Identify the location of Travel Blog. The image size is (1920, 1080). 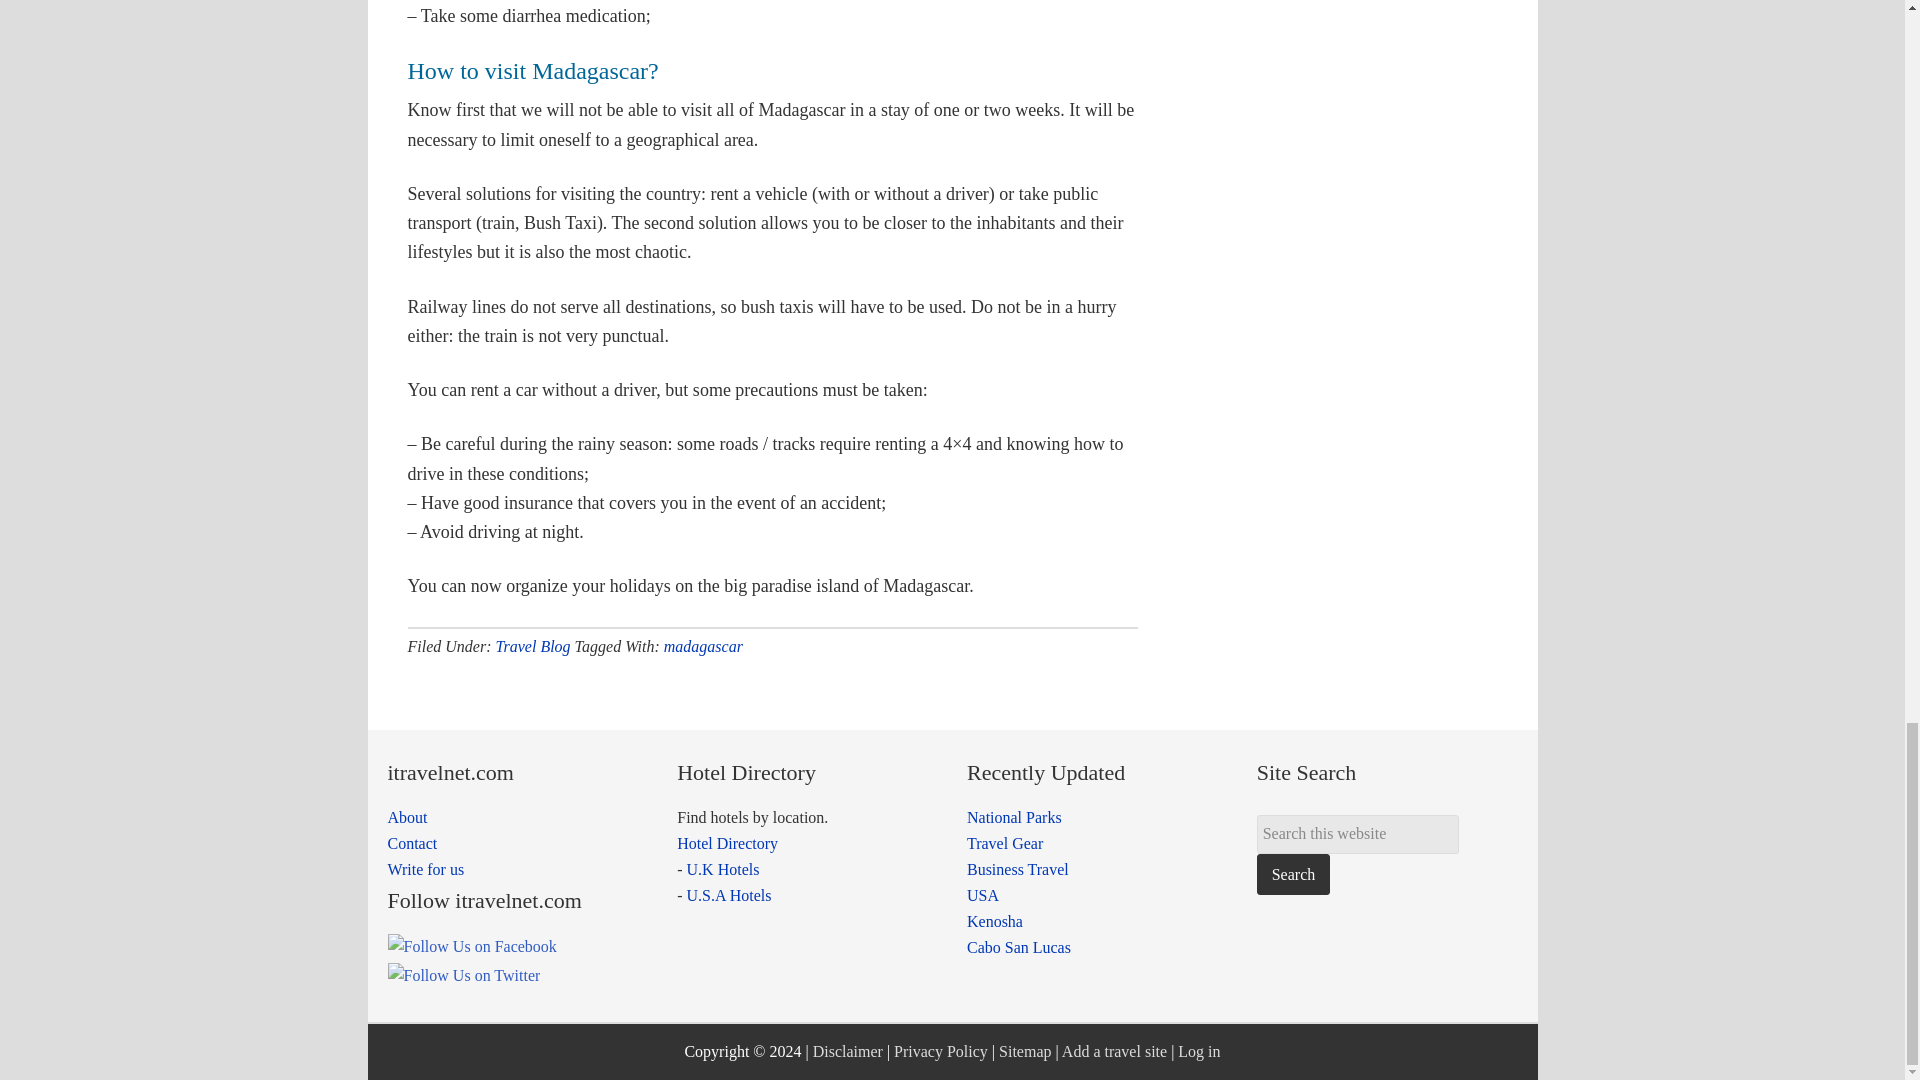
(532, 646).